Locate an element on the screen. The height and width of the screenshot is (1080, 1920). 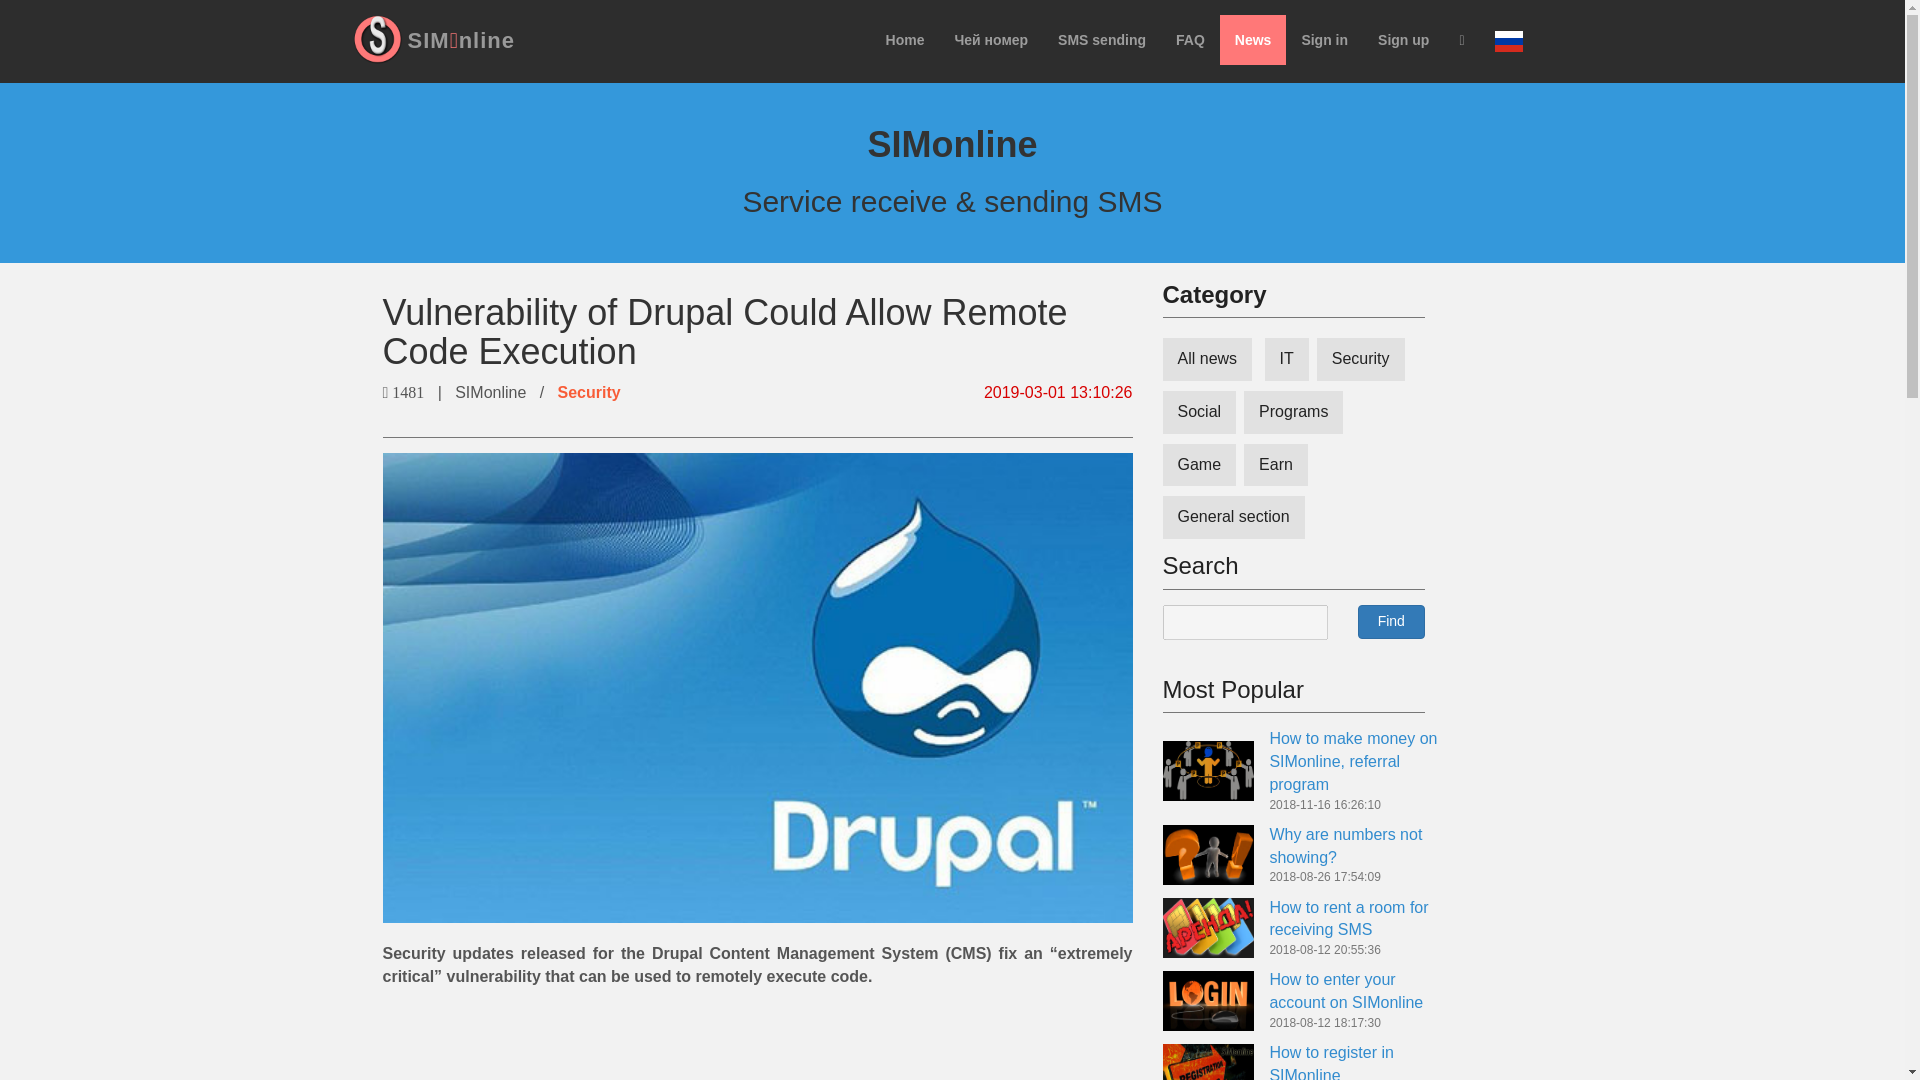
General section is located at coordinates (1232, 516).